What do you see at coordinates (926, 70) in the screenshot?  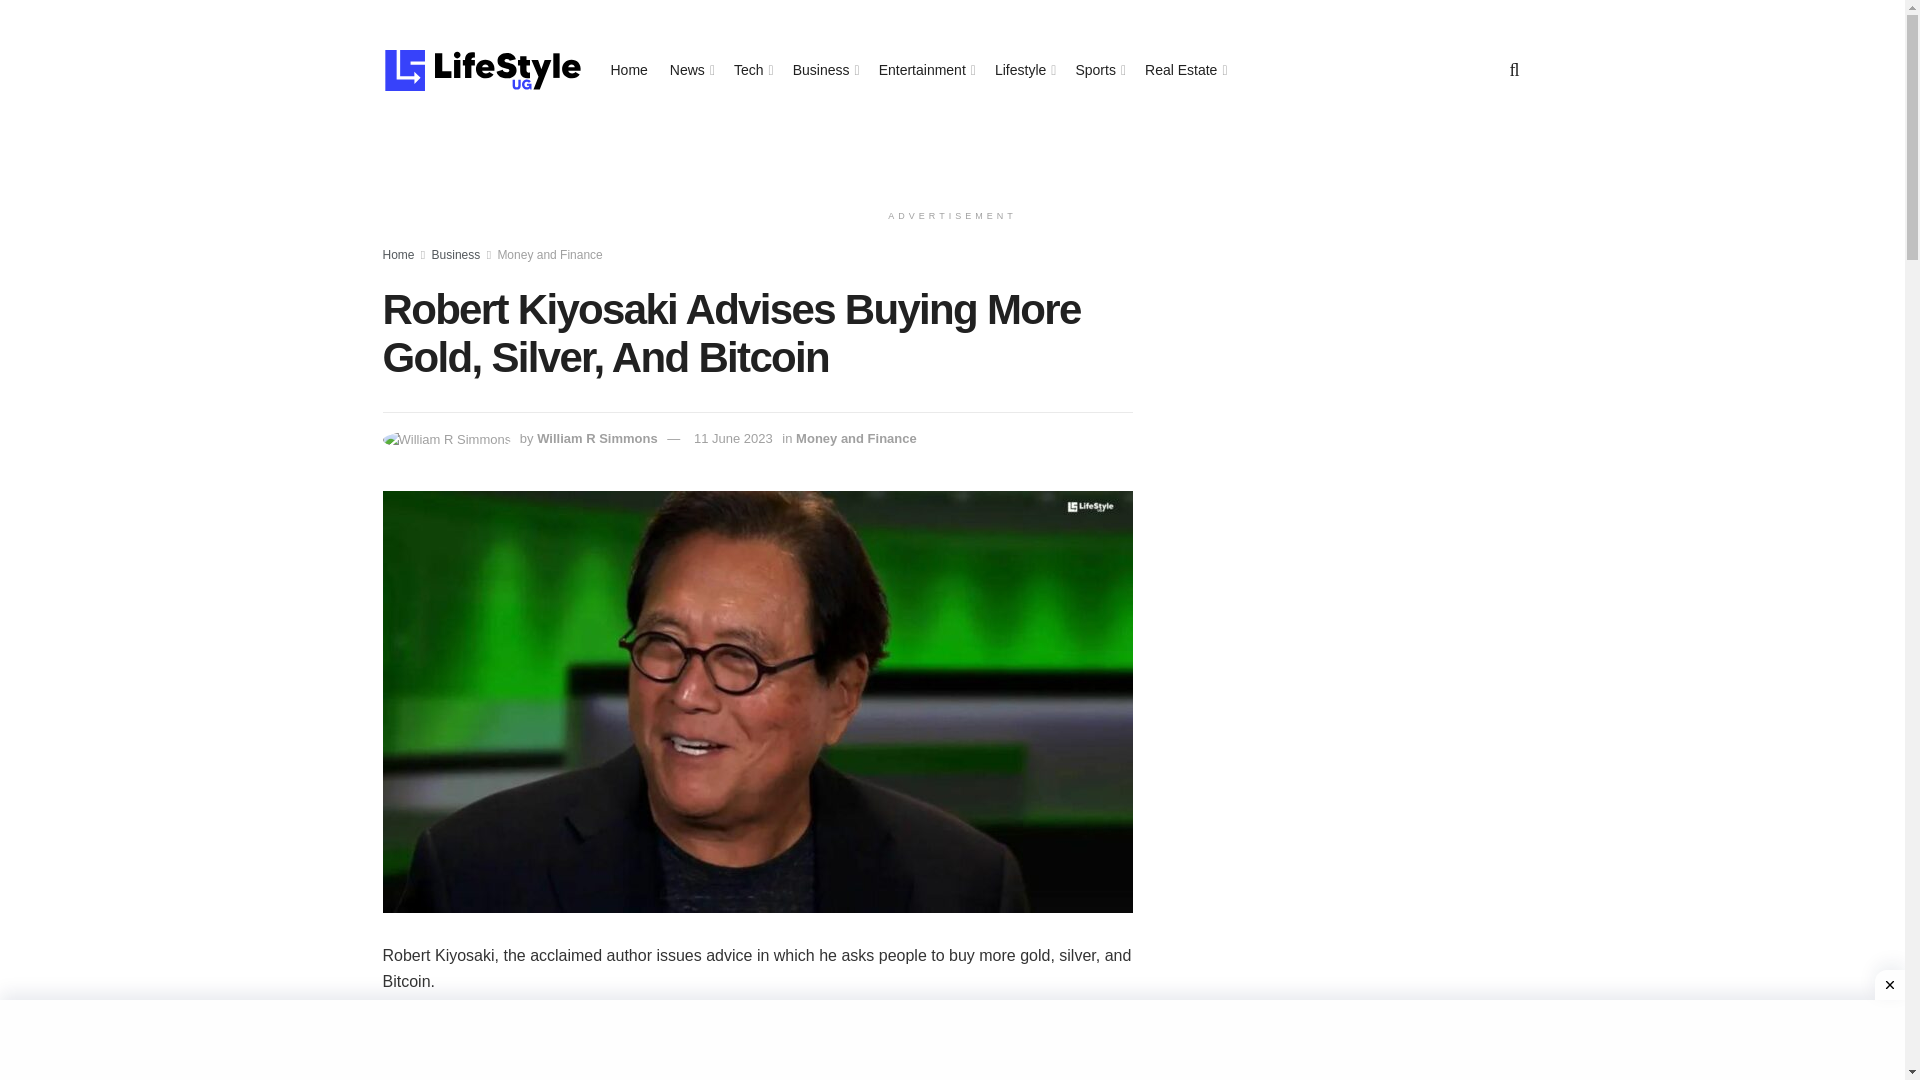 I see `Entertainment` at bounding box center [926, 70].